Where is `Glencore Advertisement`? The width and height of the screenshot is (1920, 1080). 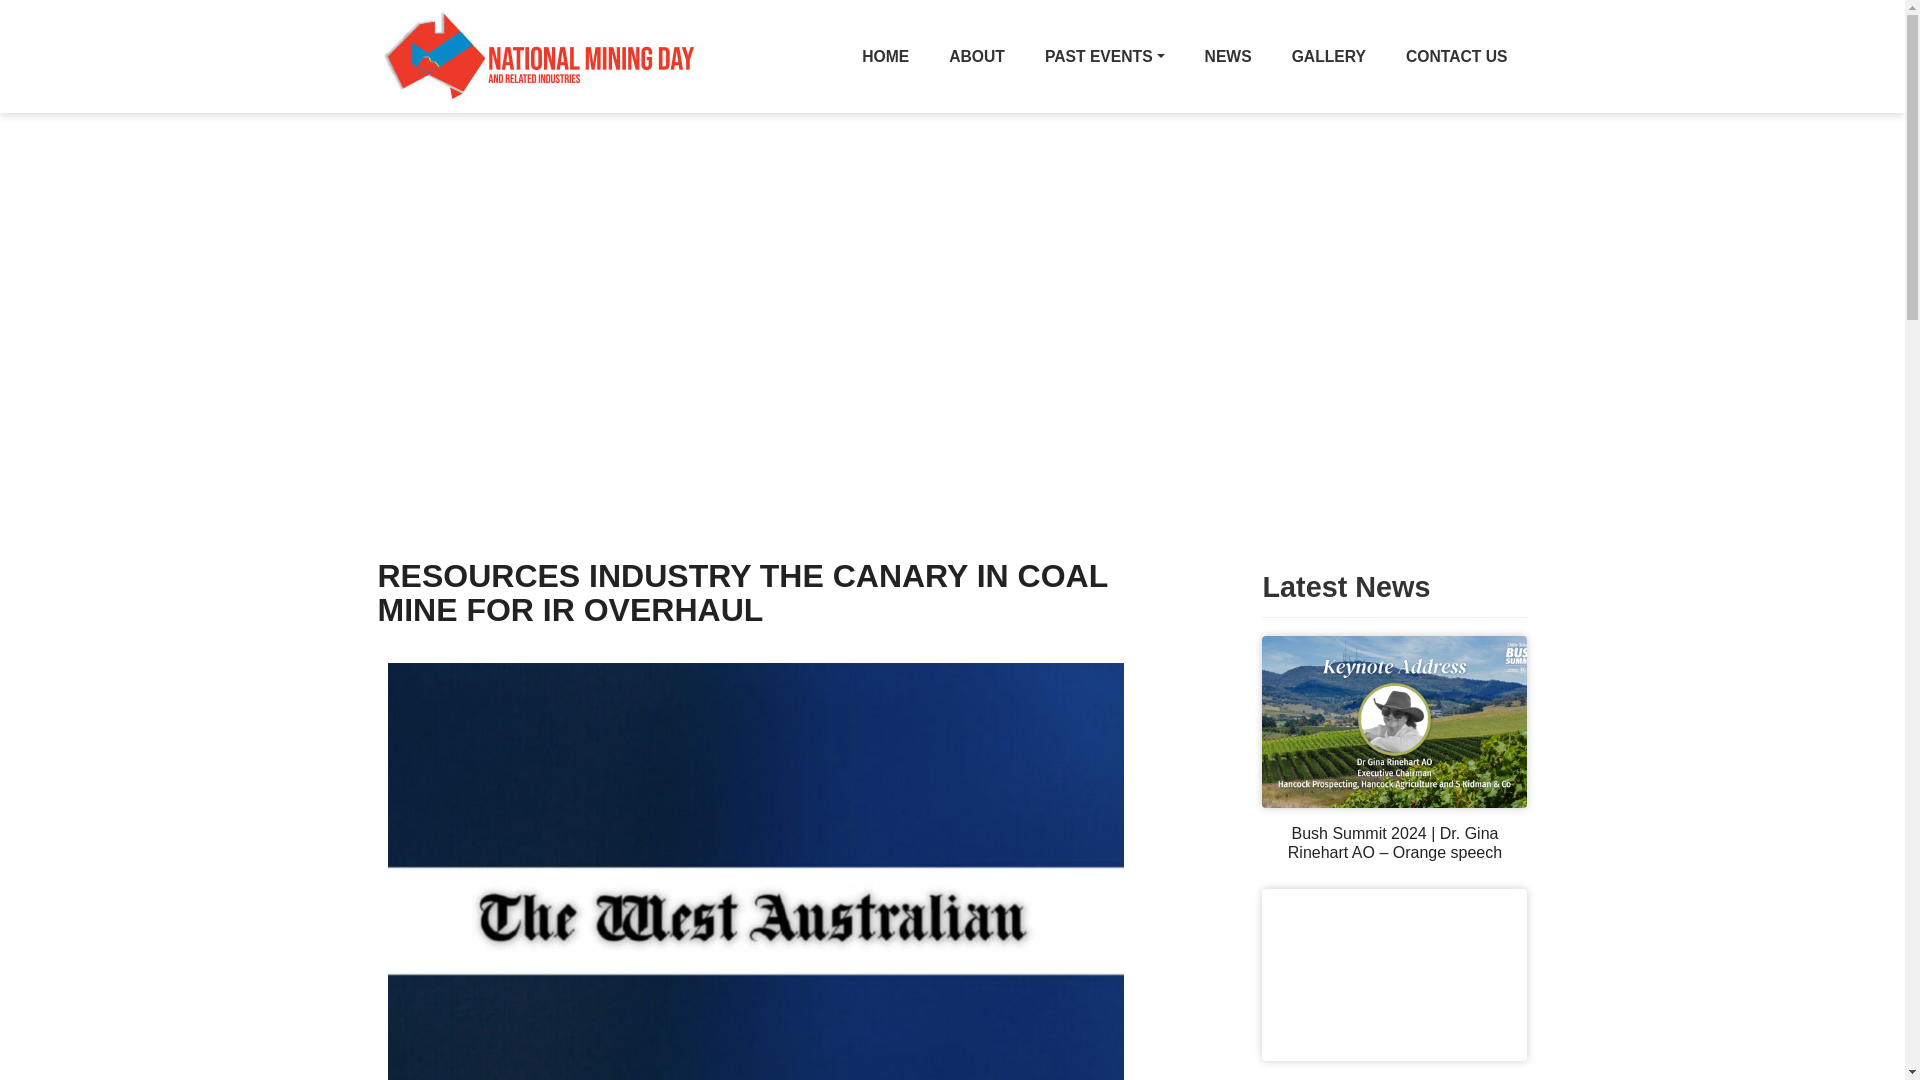
Glencore Advertisement is located at coordinates (1394, 1078).